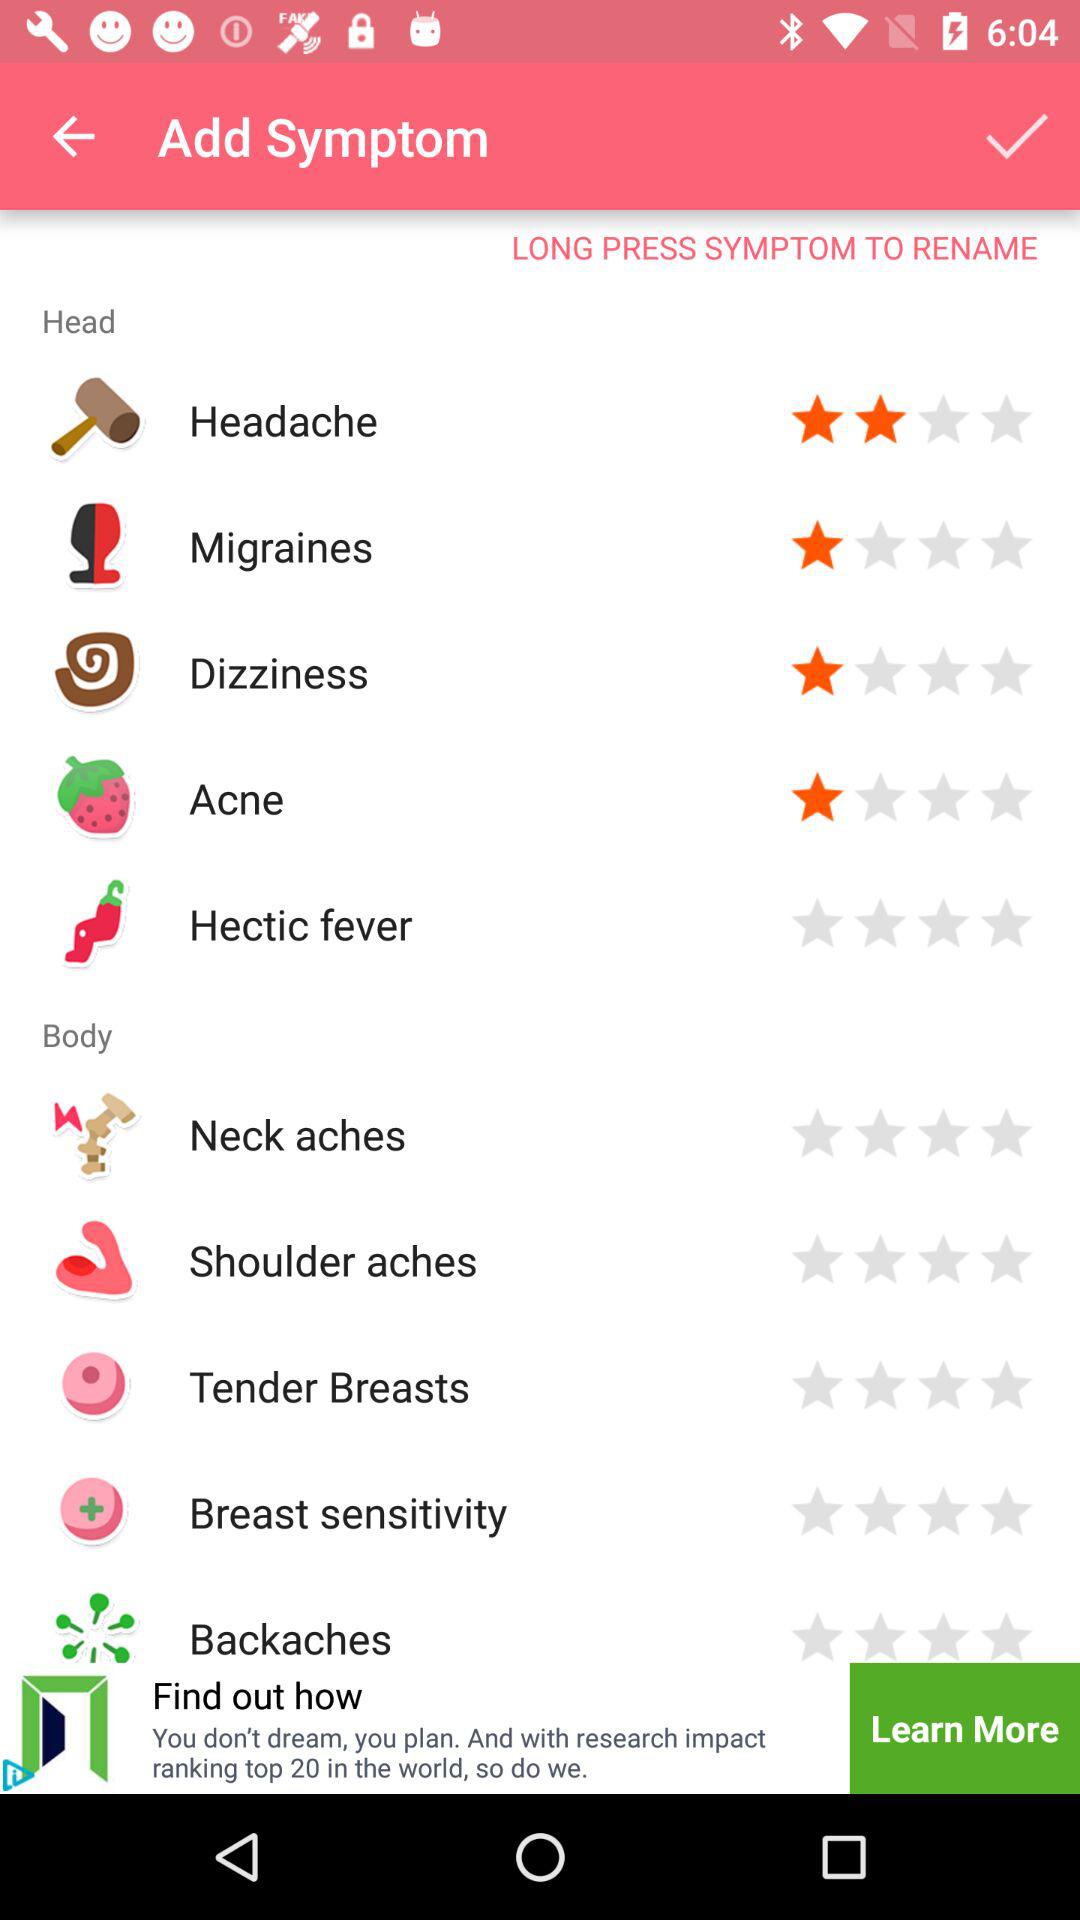 This screenshot has height=1920, width=1080. Describe the element at coordinates (944, 924) in the screenshot. I see `add 3 star rating` at that location.